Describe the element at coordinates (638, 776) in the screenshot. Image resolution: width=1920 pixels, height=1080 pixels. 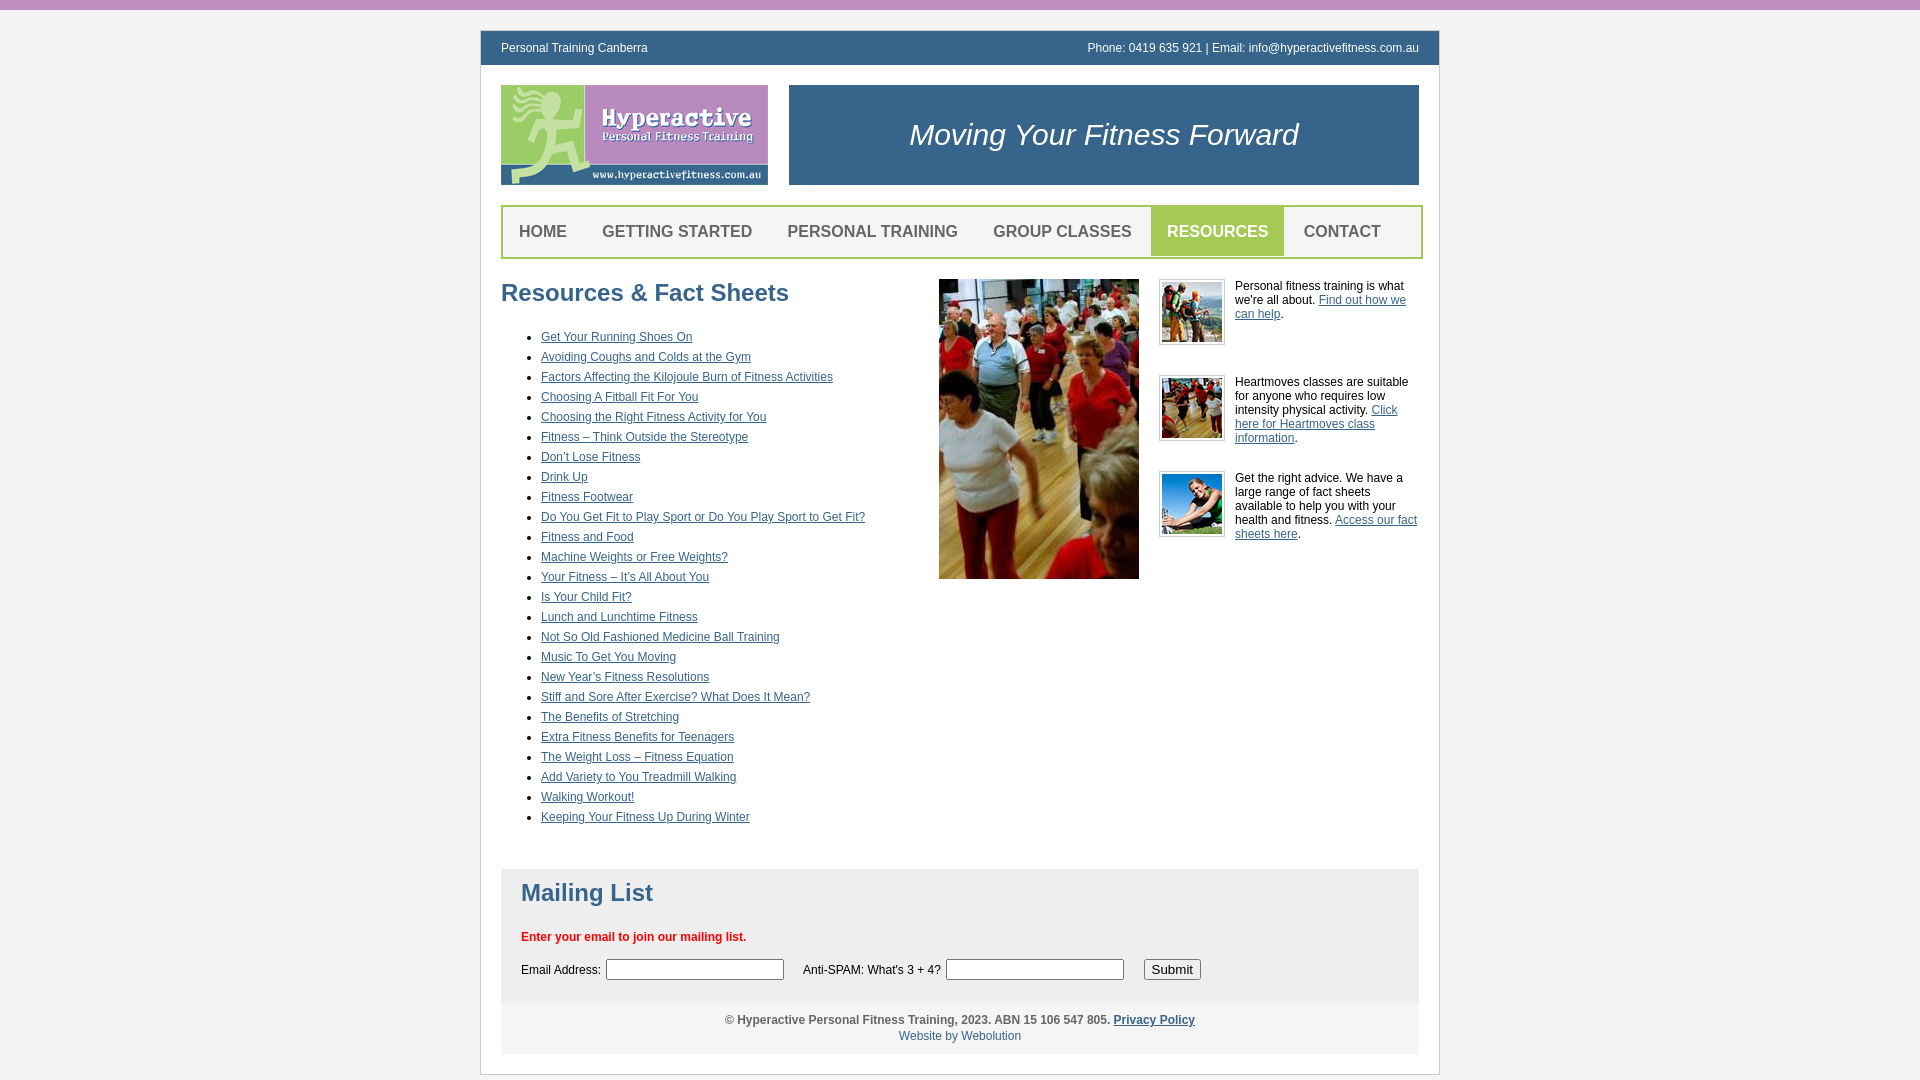
I see `Add Variety to You Treadmill Walking` at that location.